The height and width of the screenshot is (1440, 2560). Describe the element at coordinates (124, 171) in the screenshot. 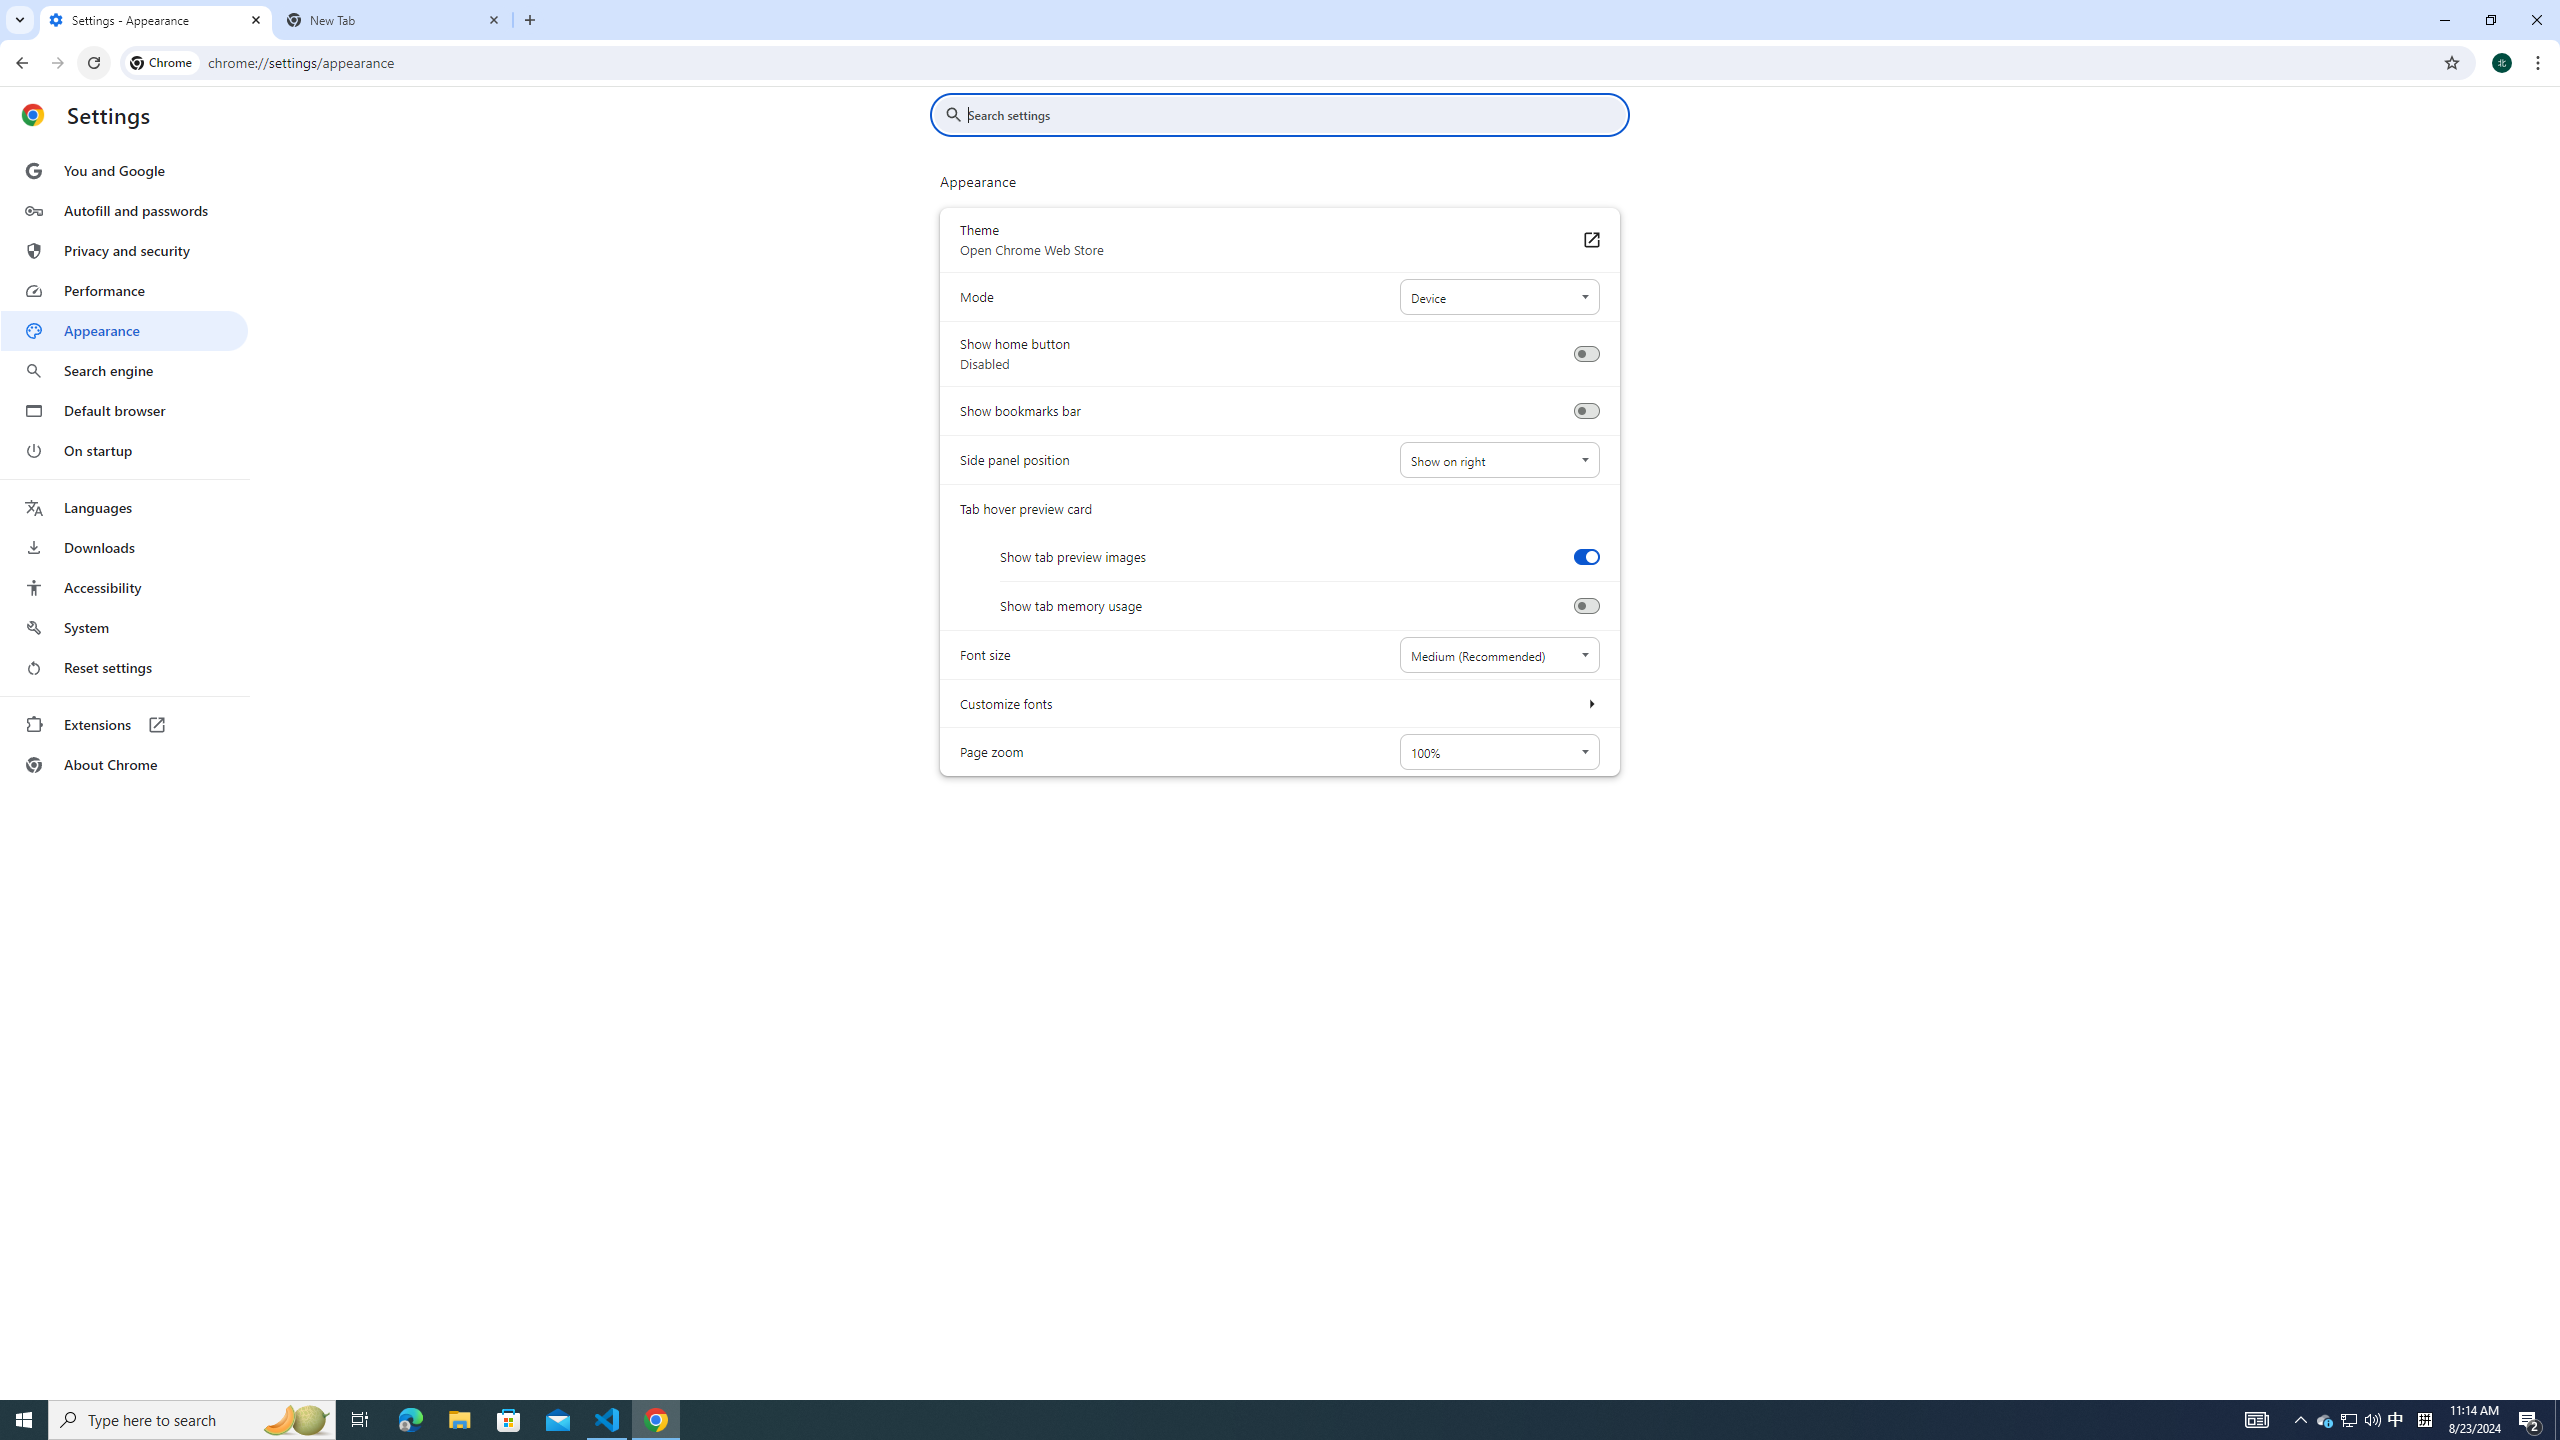

I see `You and Google` at that location.